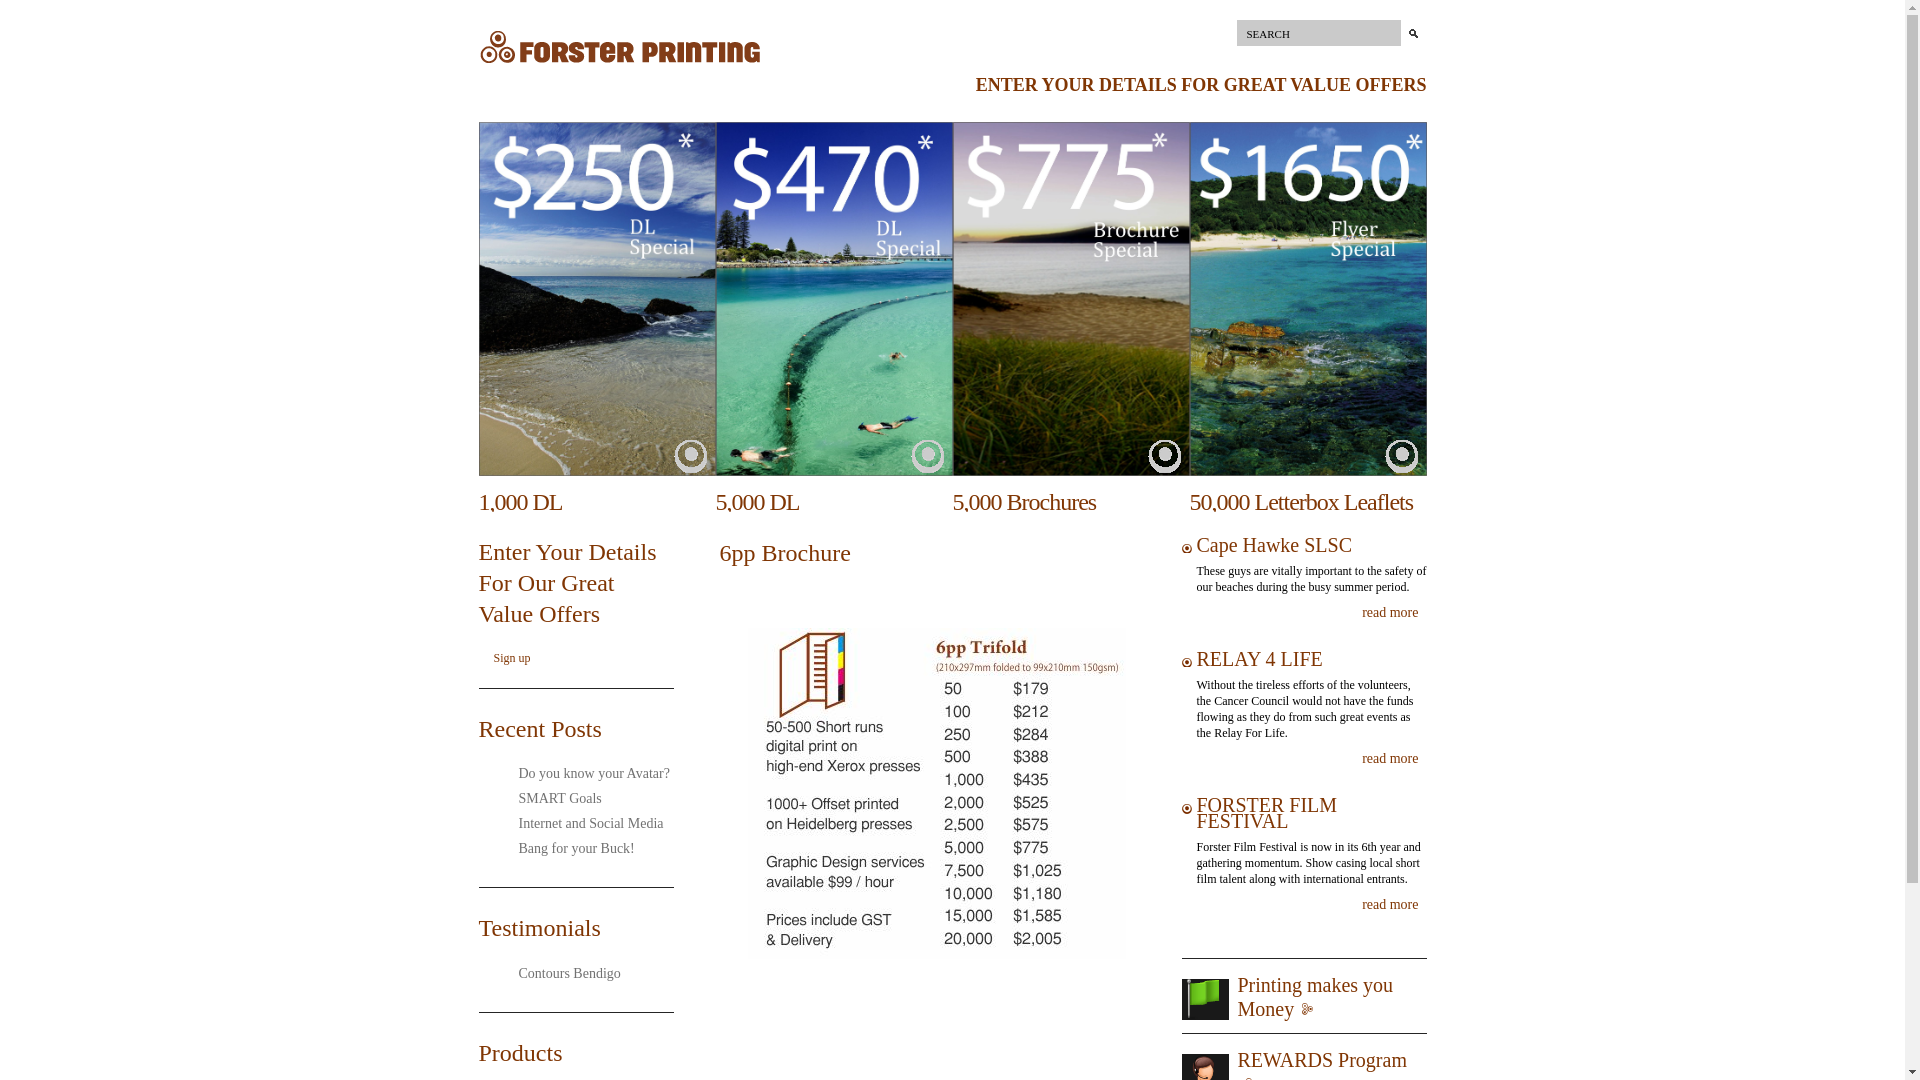  I want to click on  , so click(695, 458).